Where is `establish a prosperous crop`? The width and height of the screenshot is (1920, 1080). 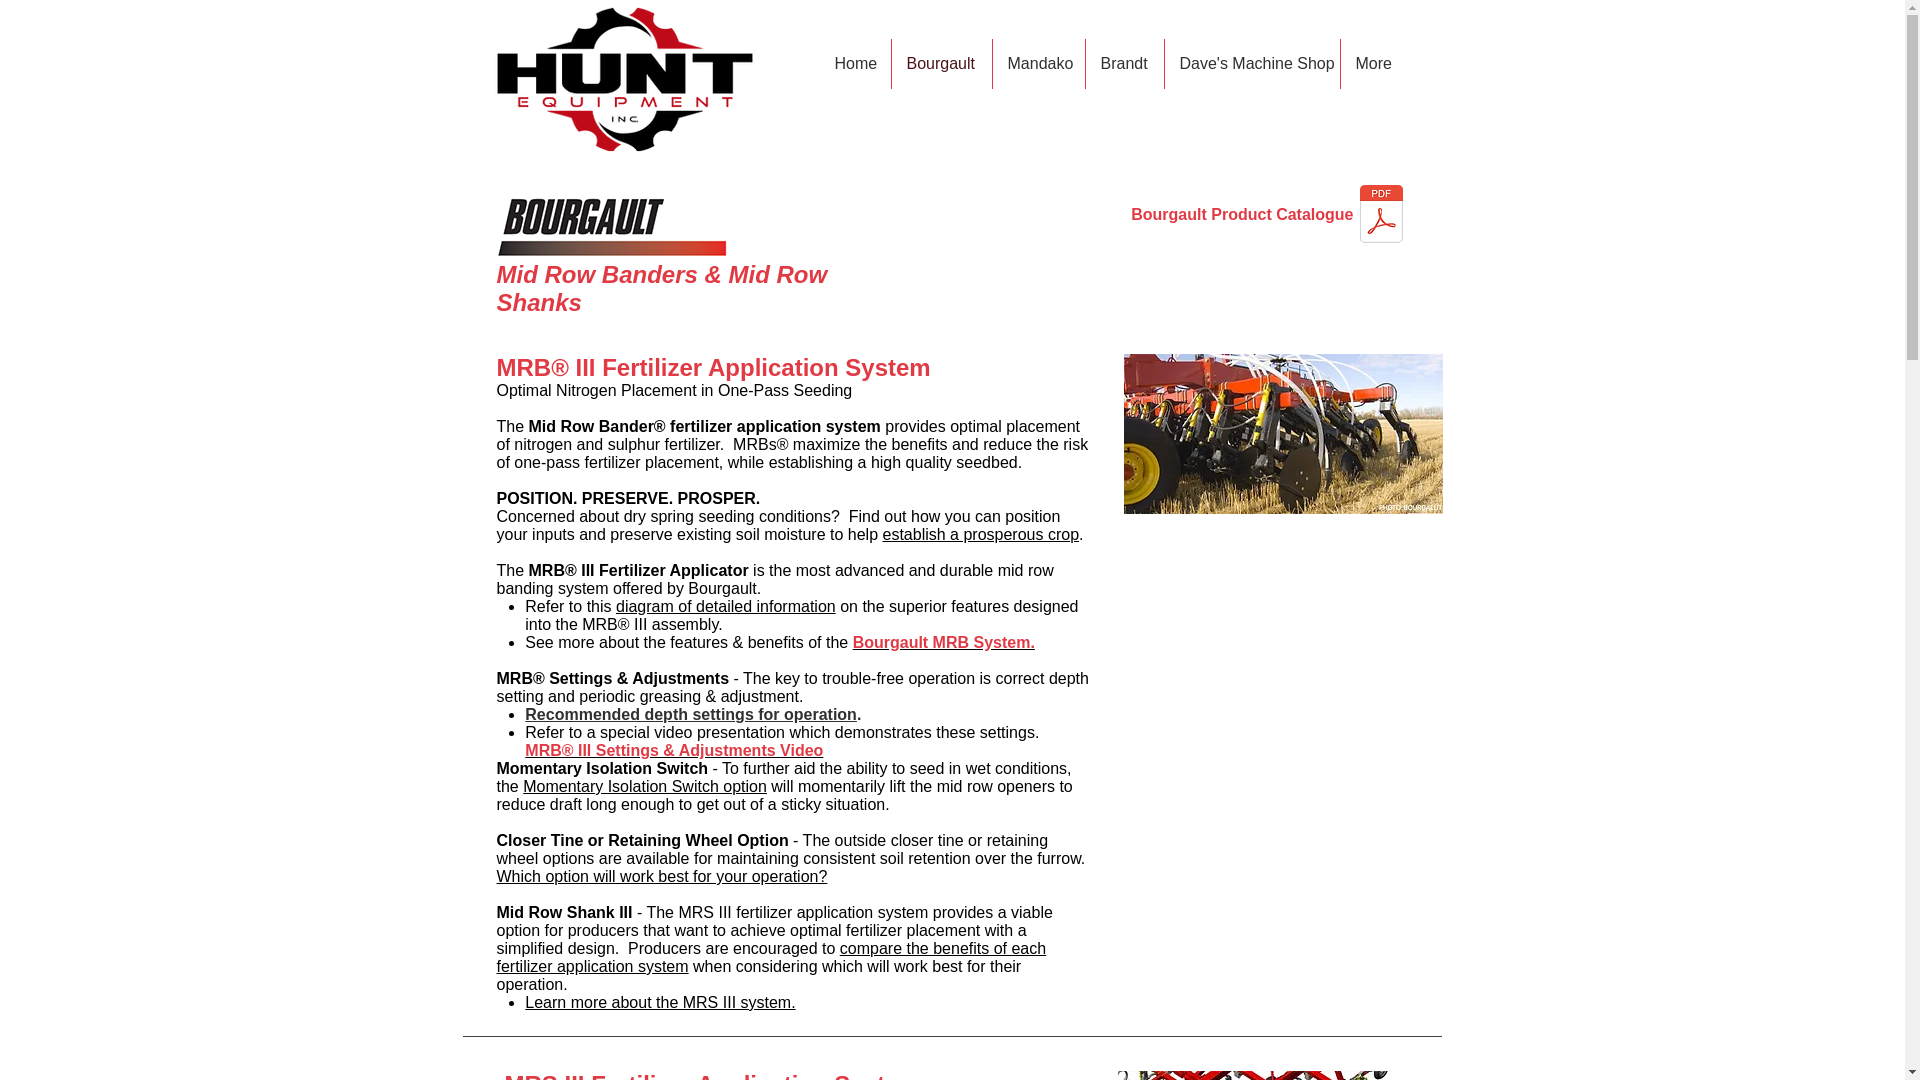 establish a prosperous crop is located at coordinates (980, 534).